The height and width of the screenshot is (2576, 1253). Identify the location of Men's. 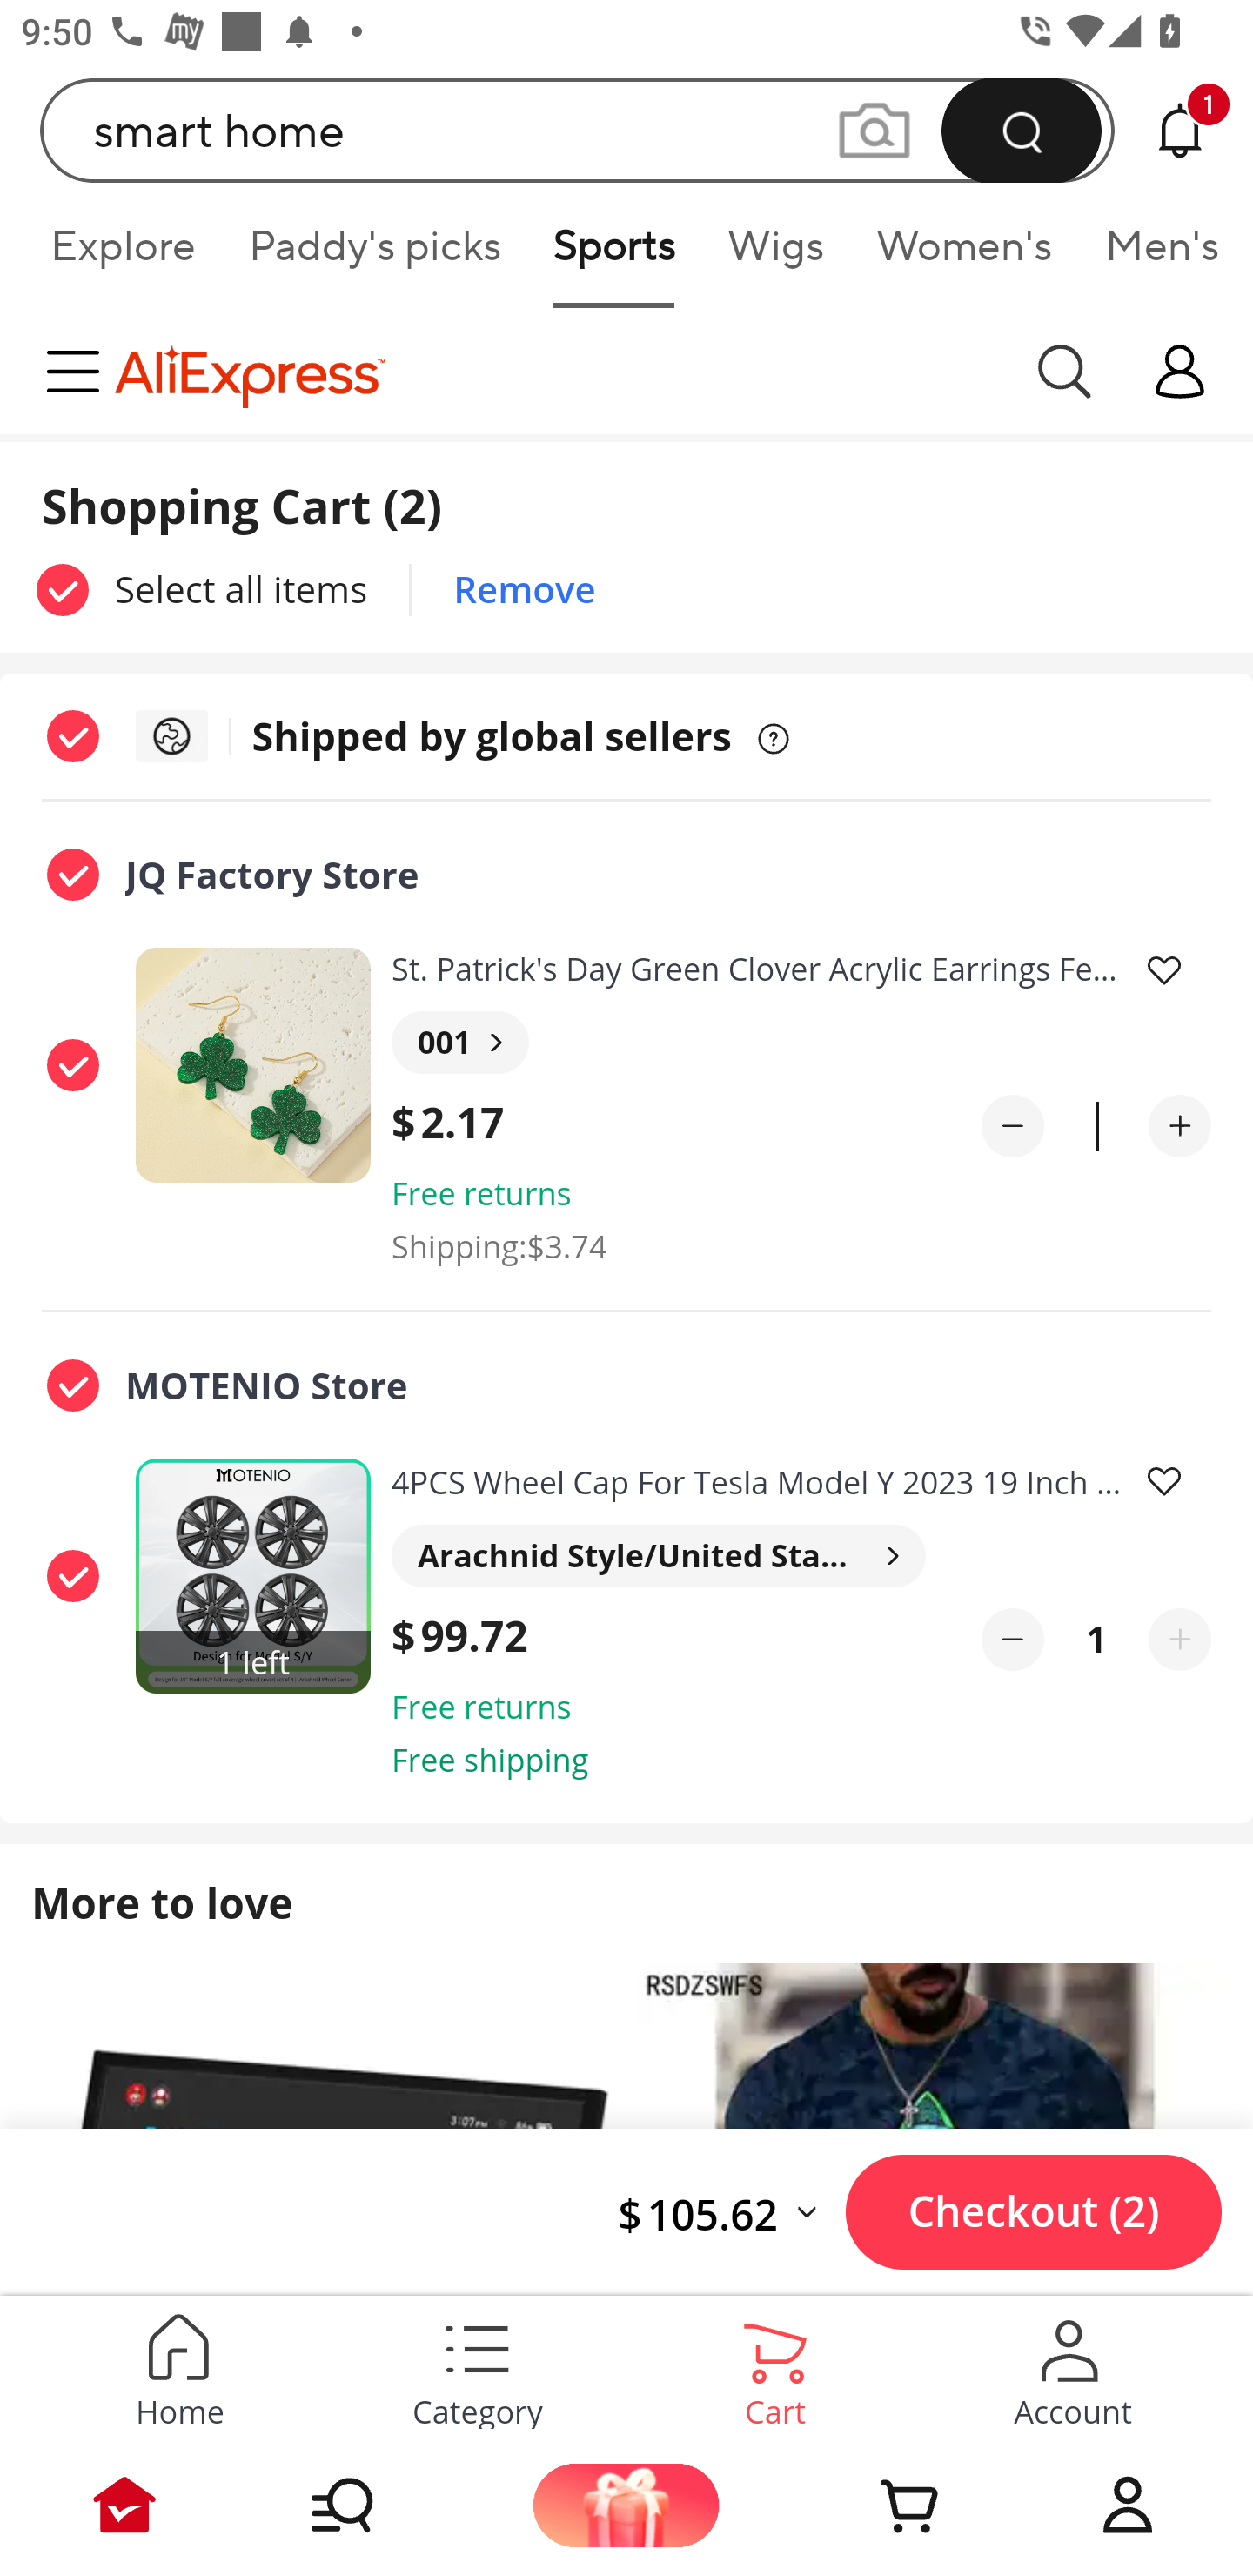
(1152, 256).